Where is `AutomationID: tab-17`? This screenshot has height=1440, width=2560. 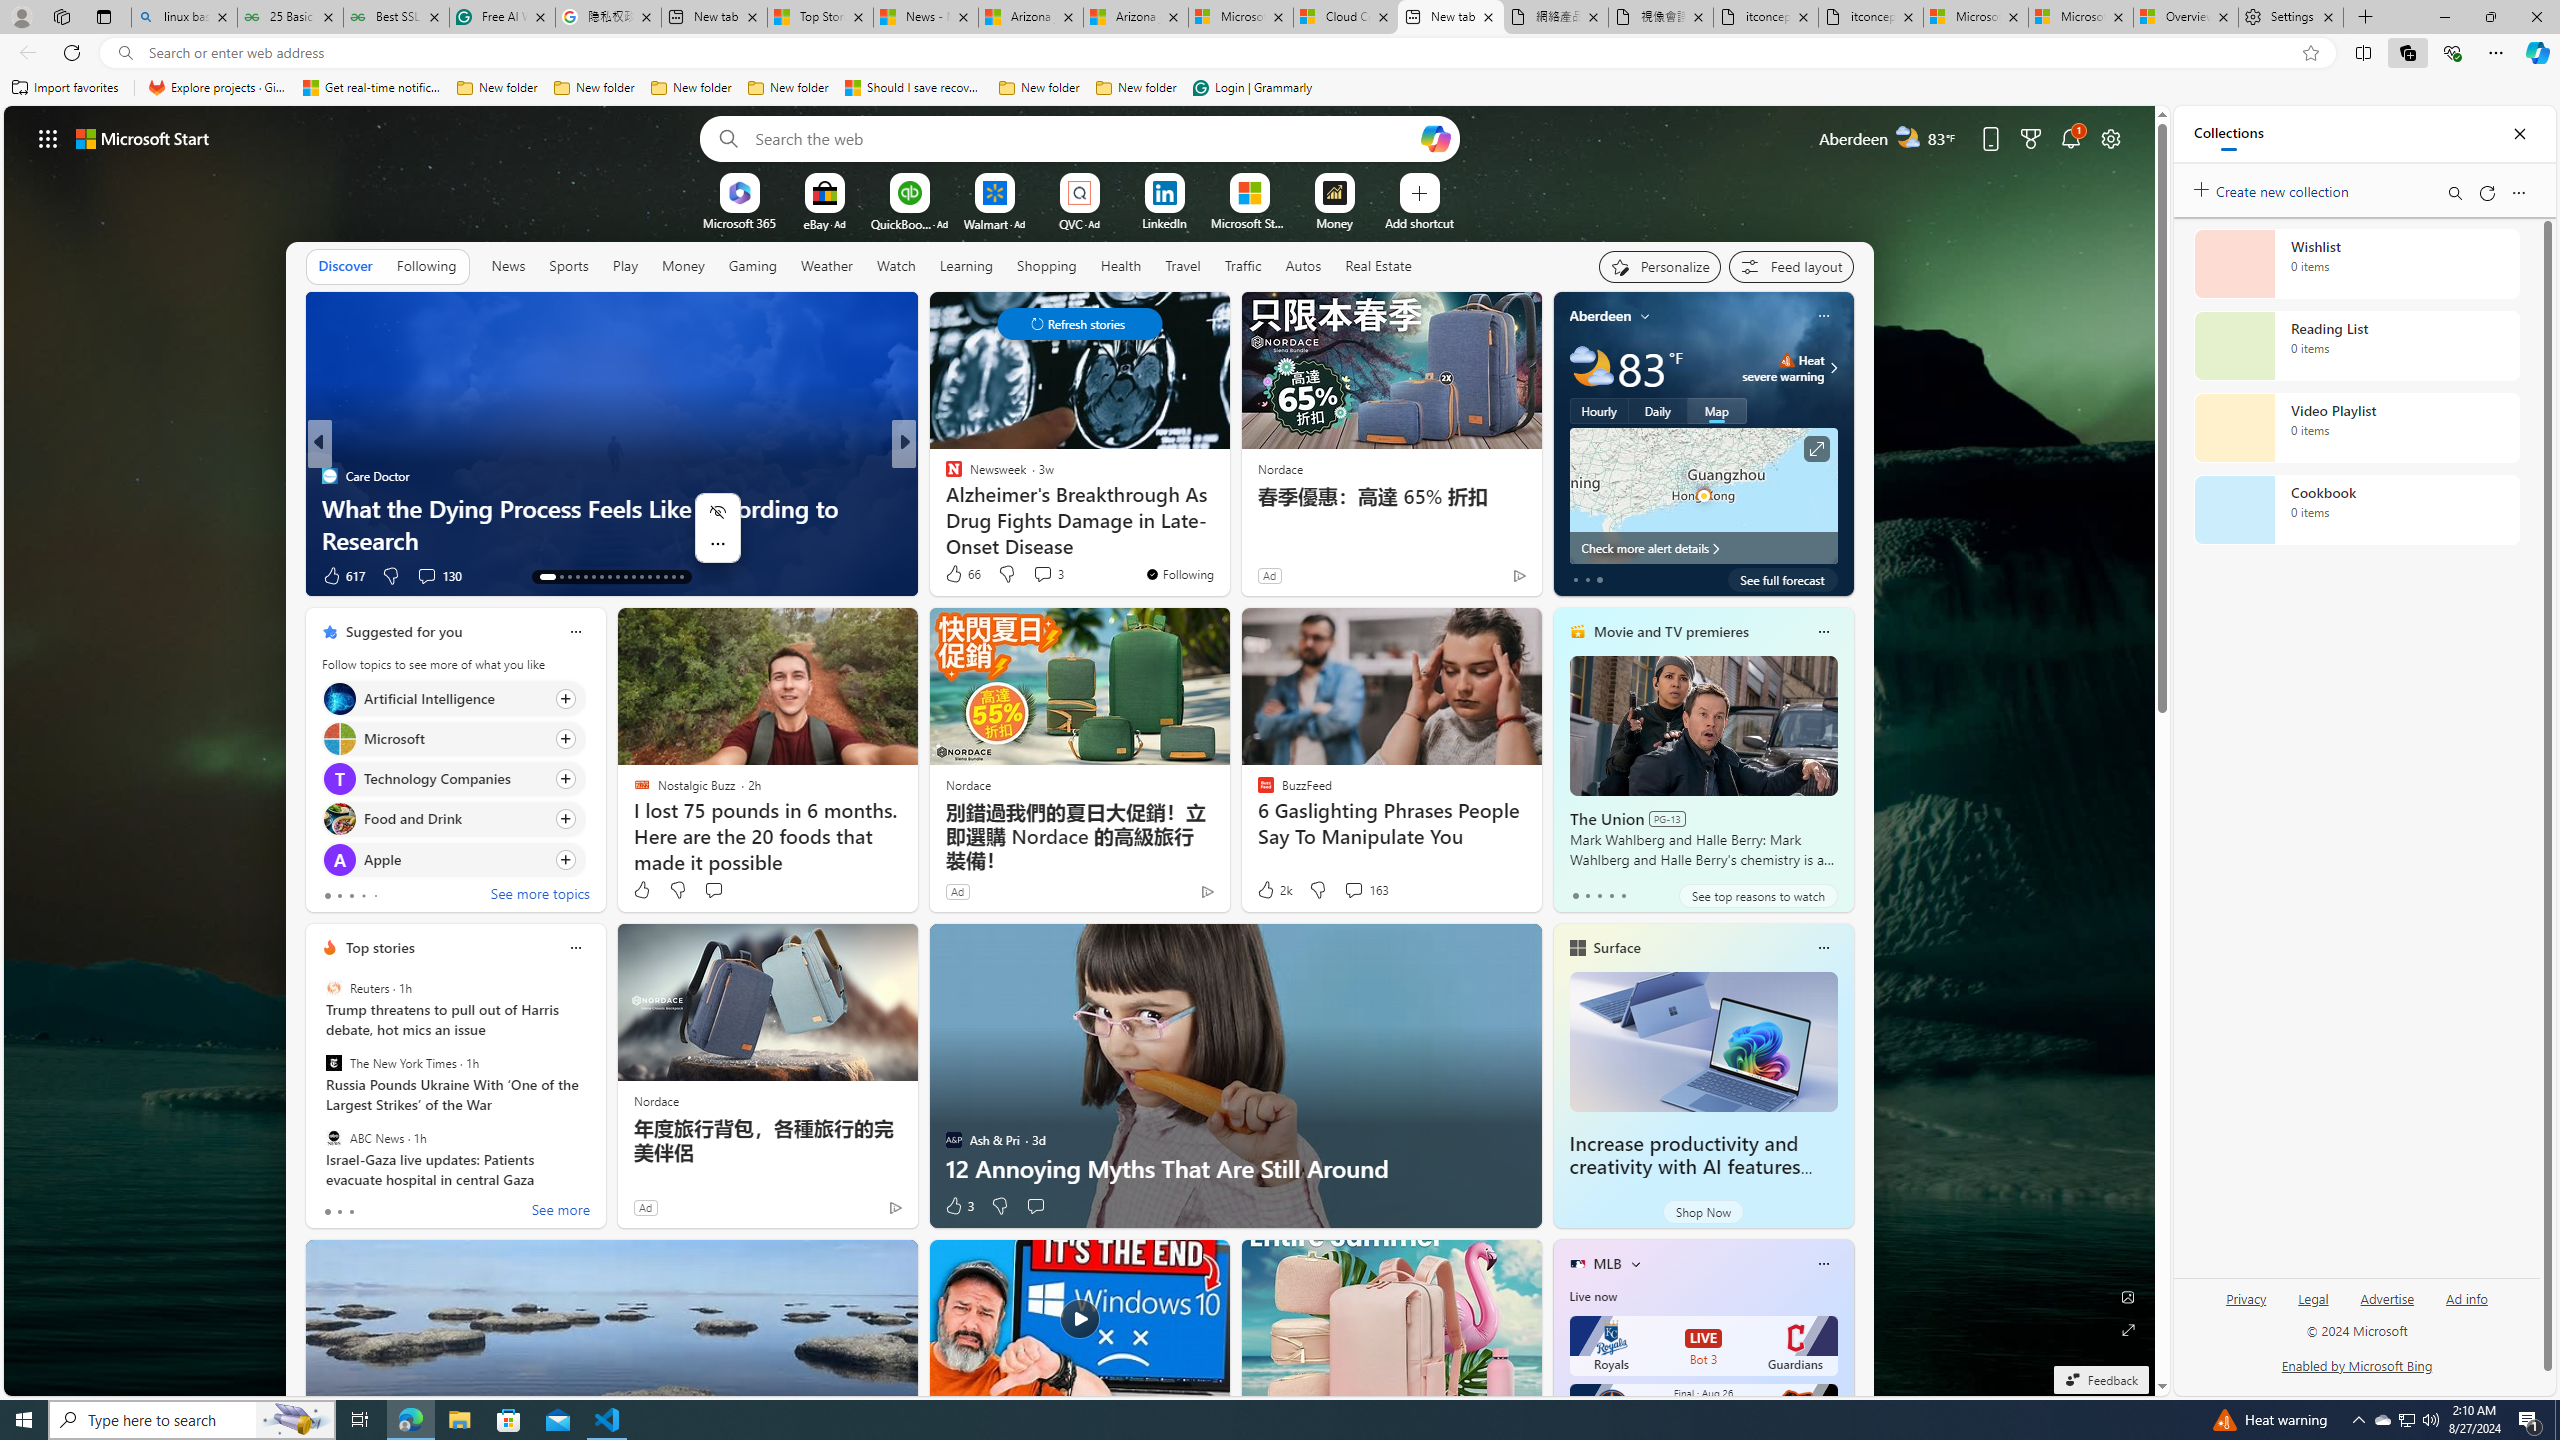
AutomationID: tab-17 is located at coordinates (584, 577).